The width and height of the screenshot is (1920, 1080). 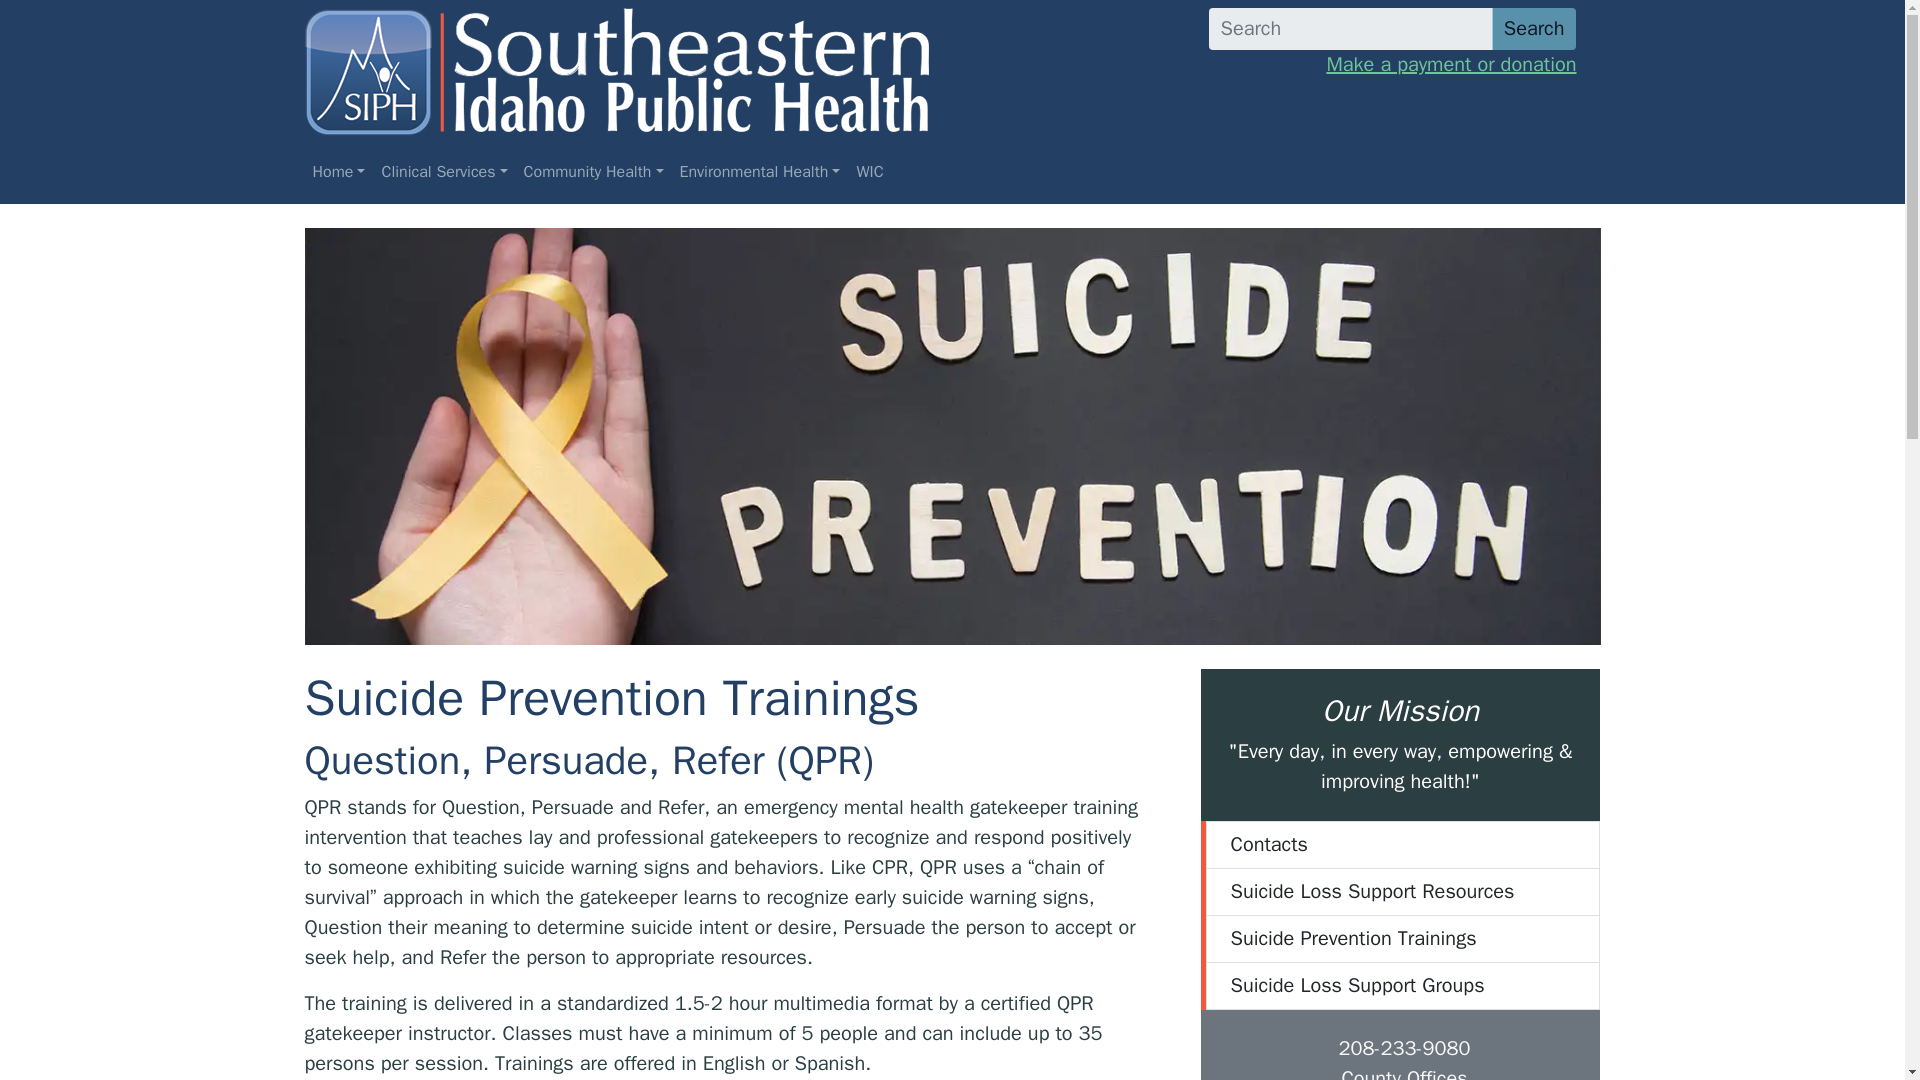 What do you see at coordinates (1392, 28) in the screenshot?
I see `Search Our Site` at bounding box center [1392, 28].